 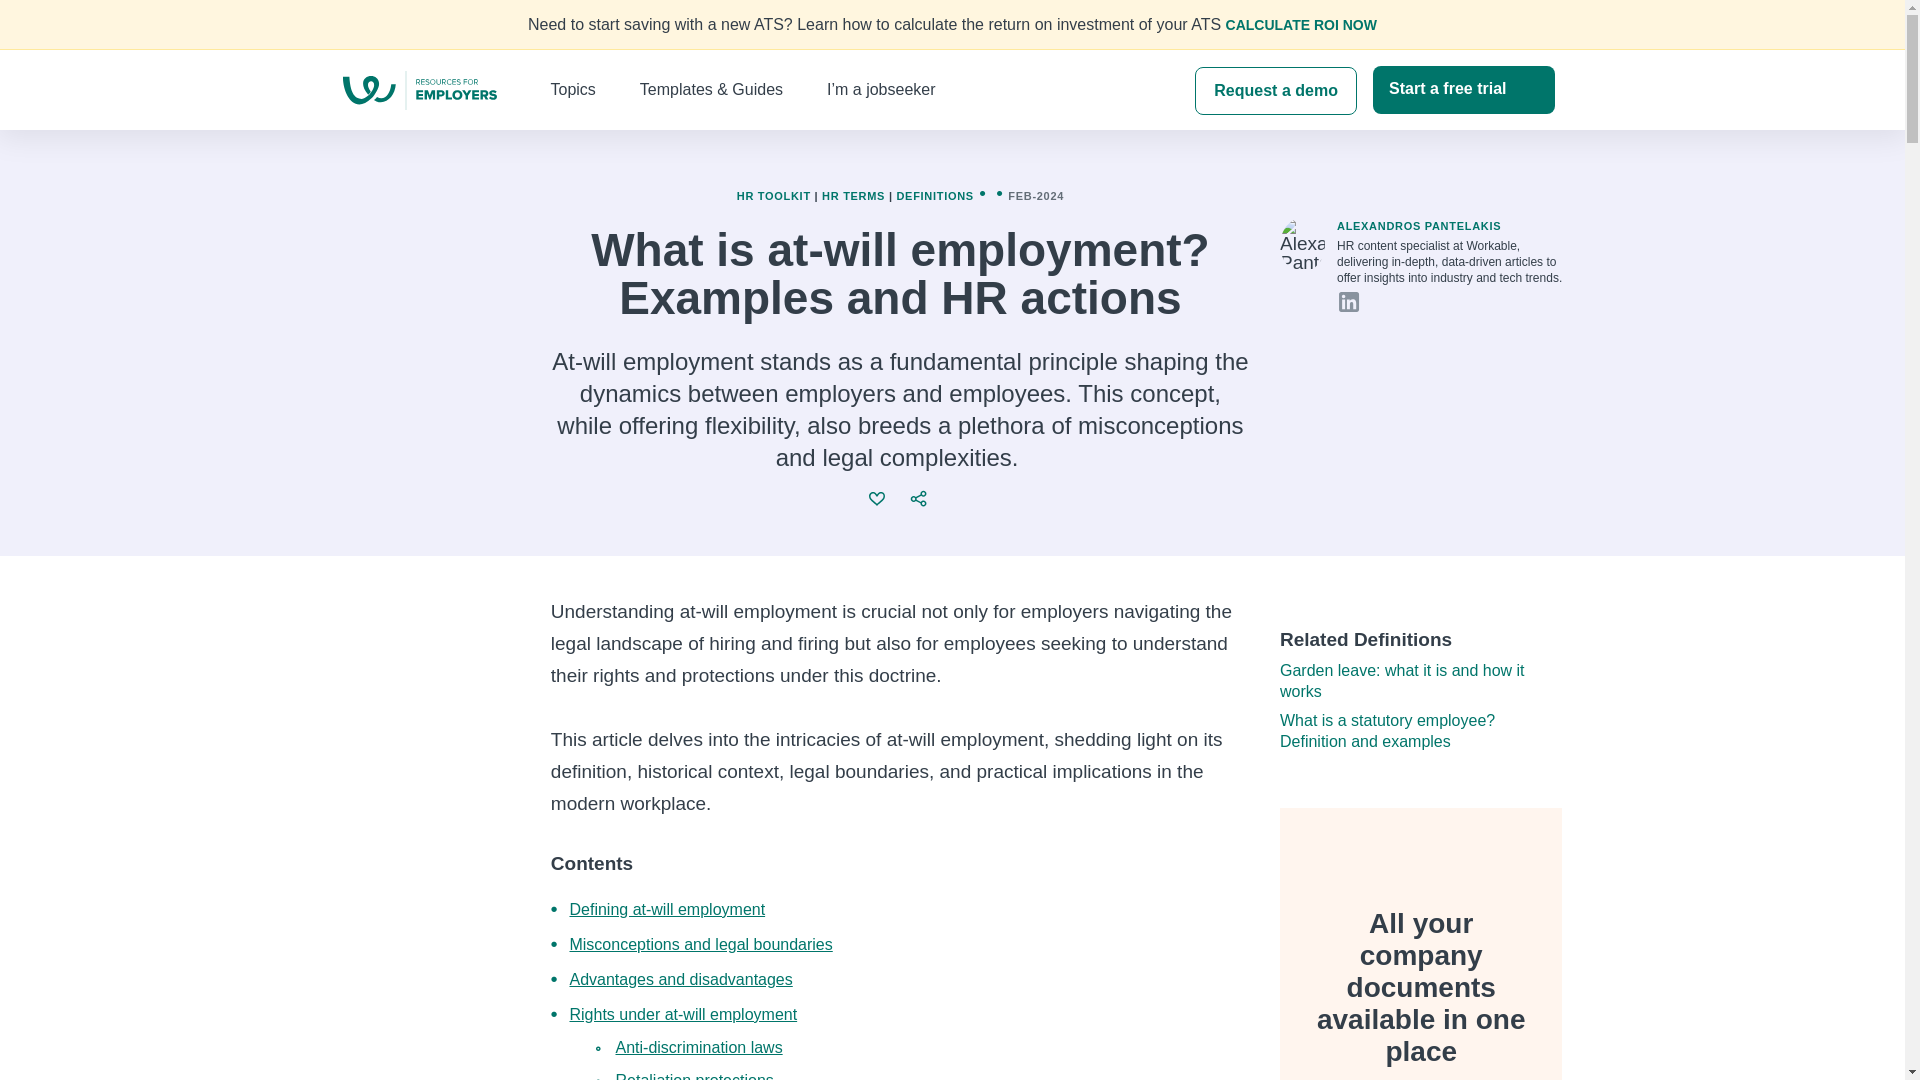 I want to click on Topics, so click(x=578, y=90).